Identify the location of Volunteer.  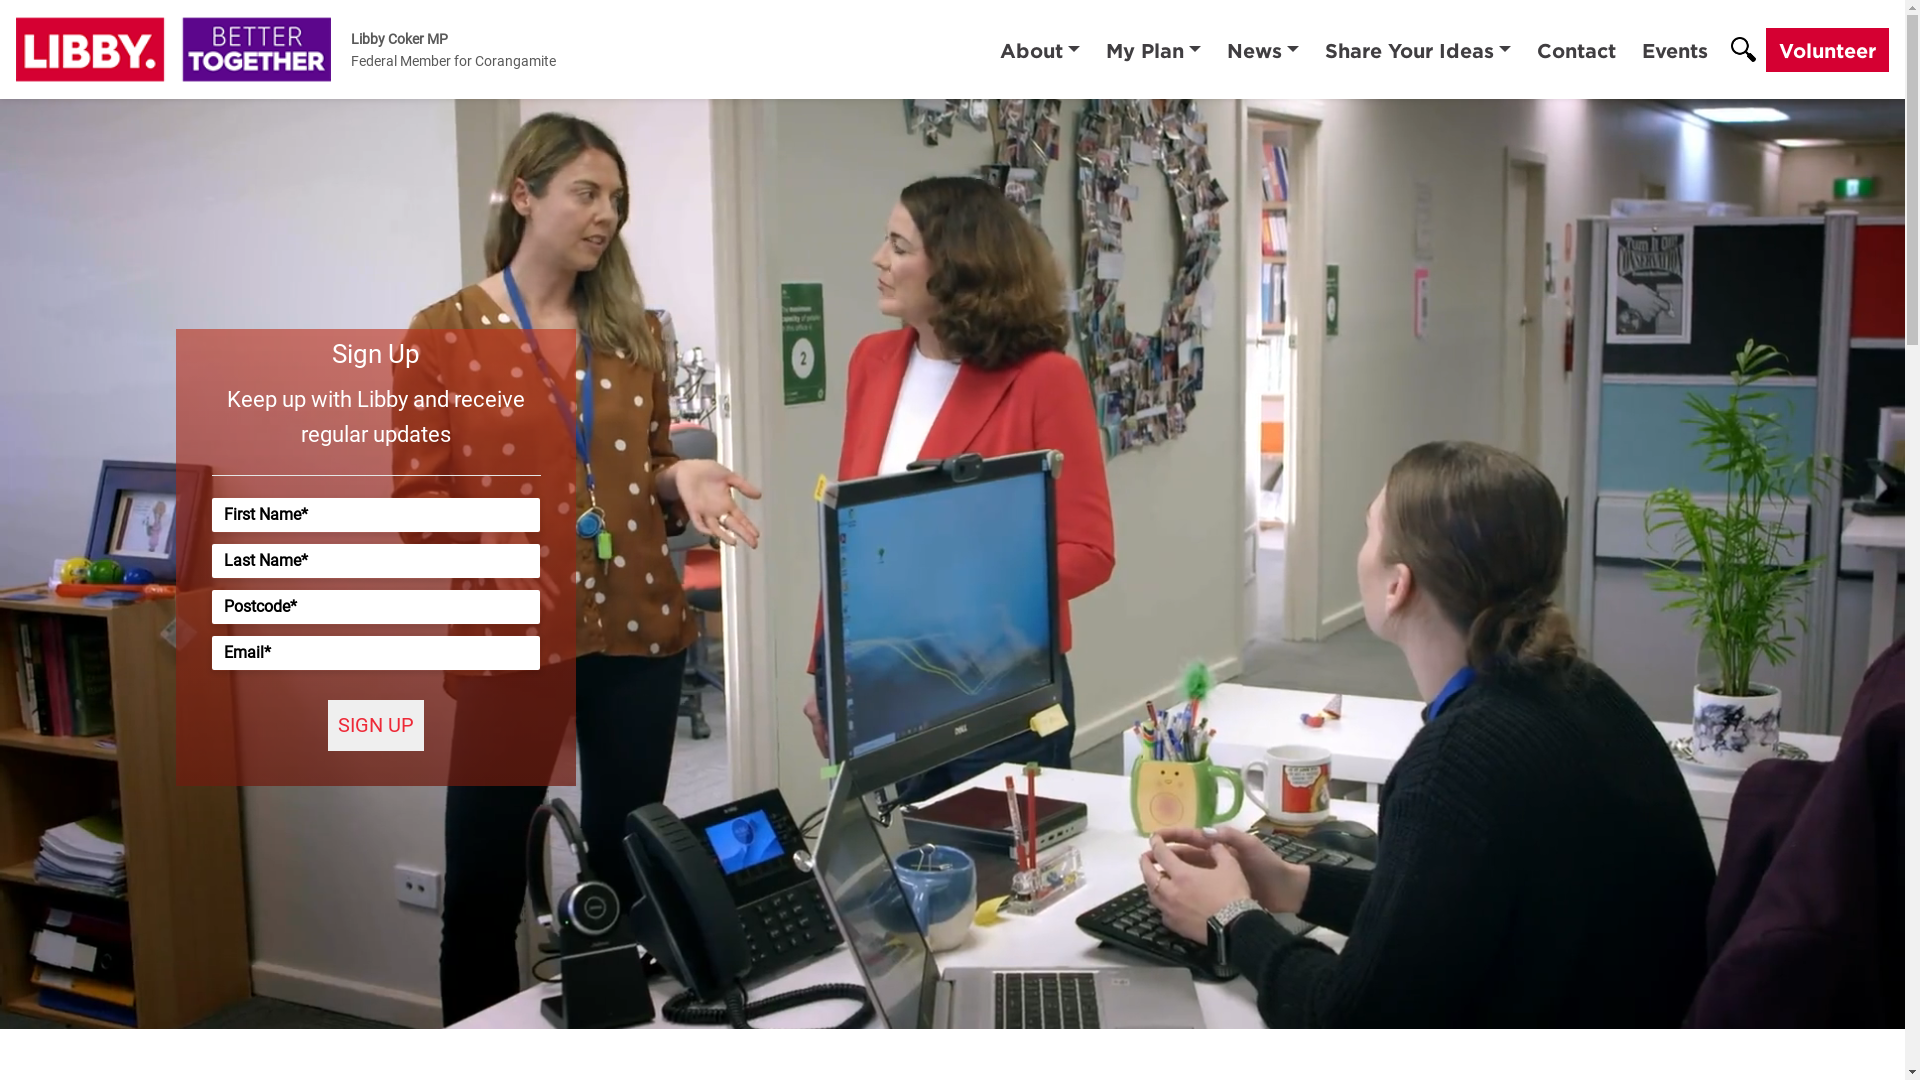
(1828, 50).